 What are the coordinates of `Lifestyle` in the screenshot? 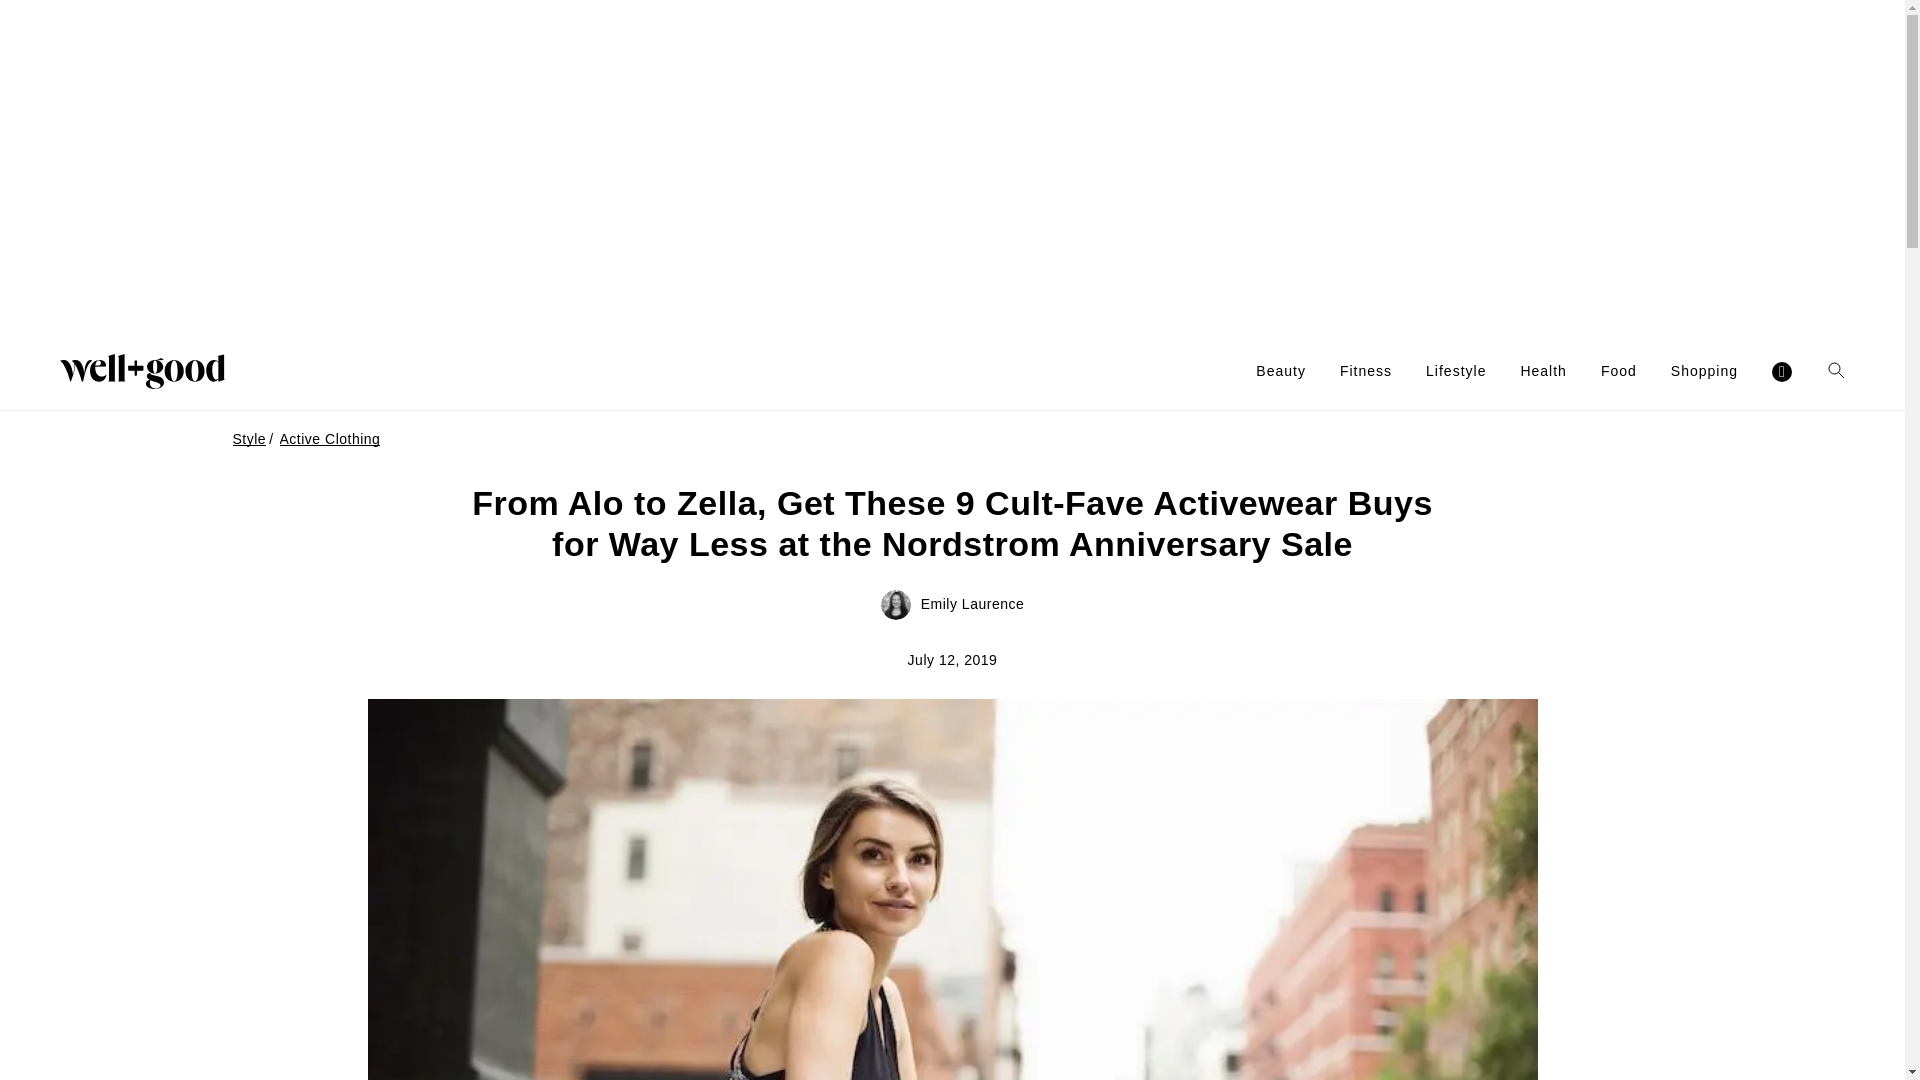 It's located at (1456, 371).